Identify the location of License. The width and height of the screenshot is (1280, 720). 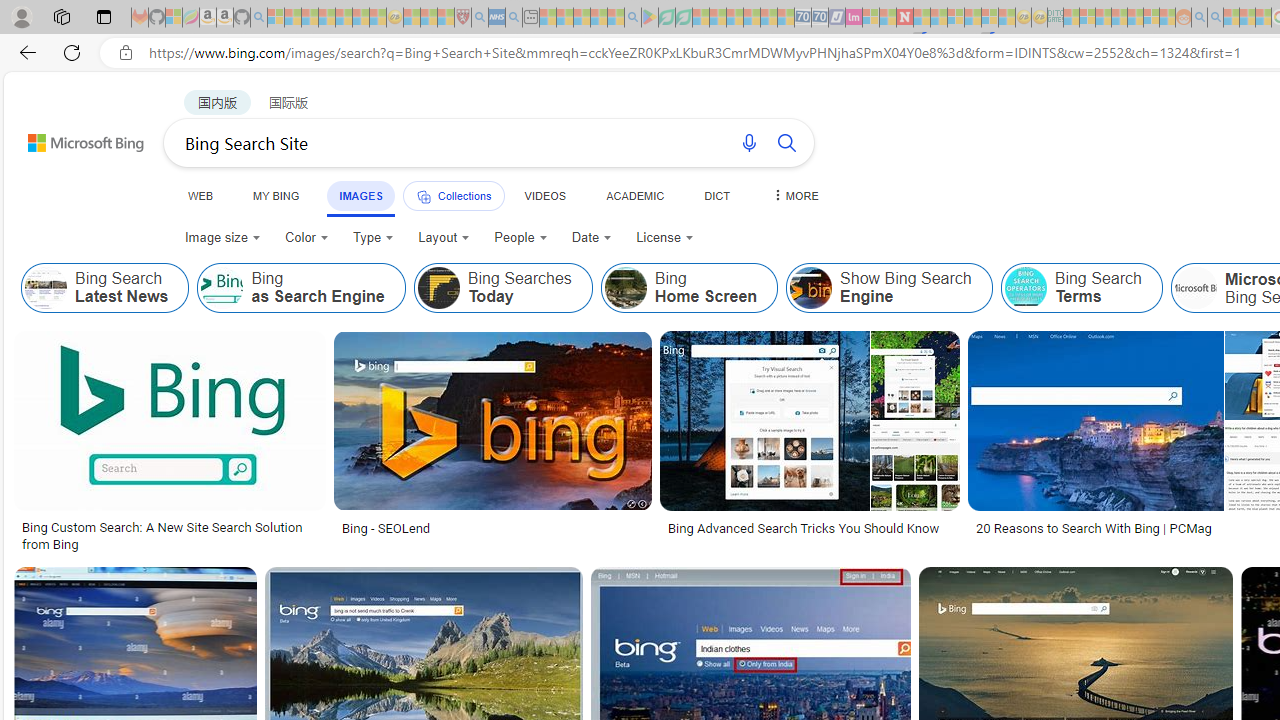
(665, 238).